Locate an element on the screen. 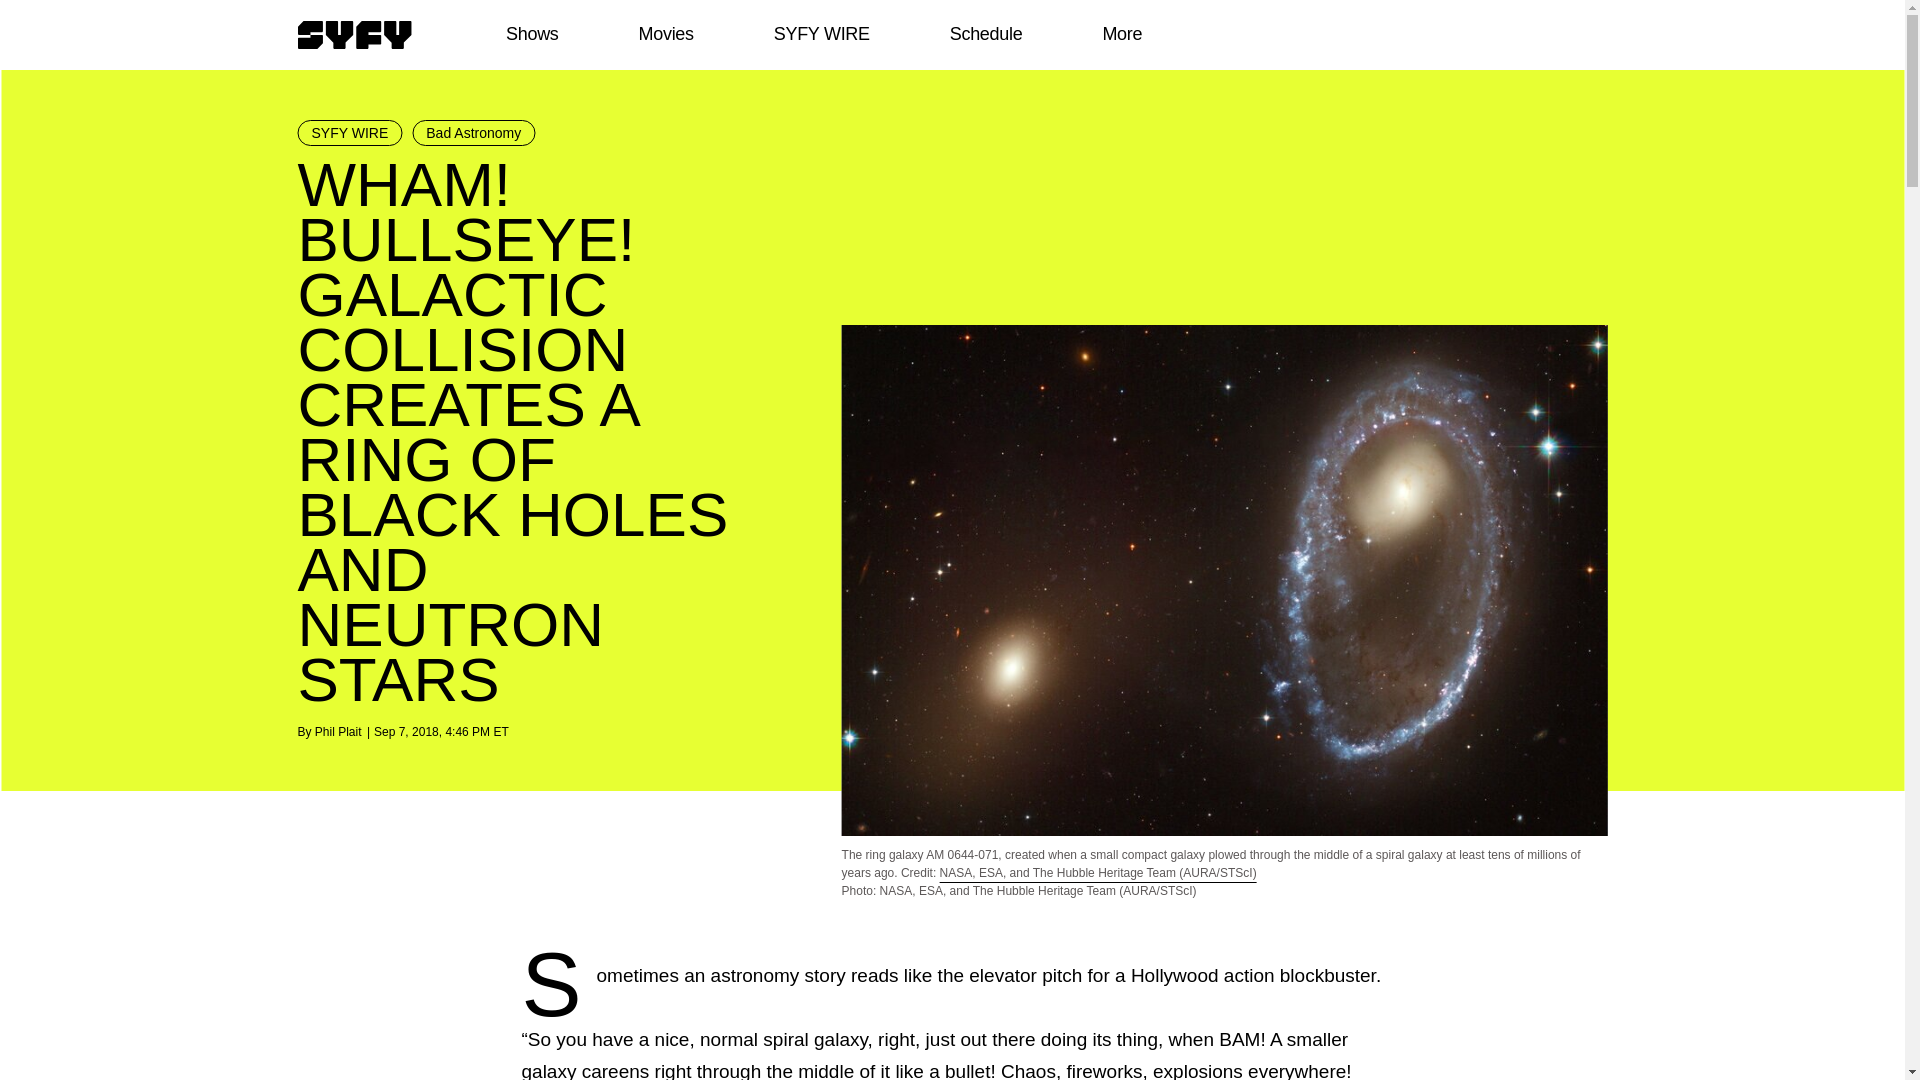 Image resolution: width=1920 pixels, height=1080 pixels. Movies is located at coordinates (665, 34).